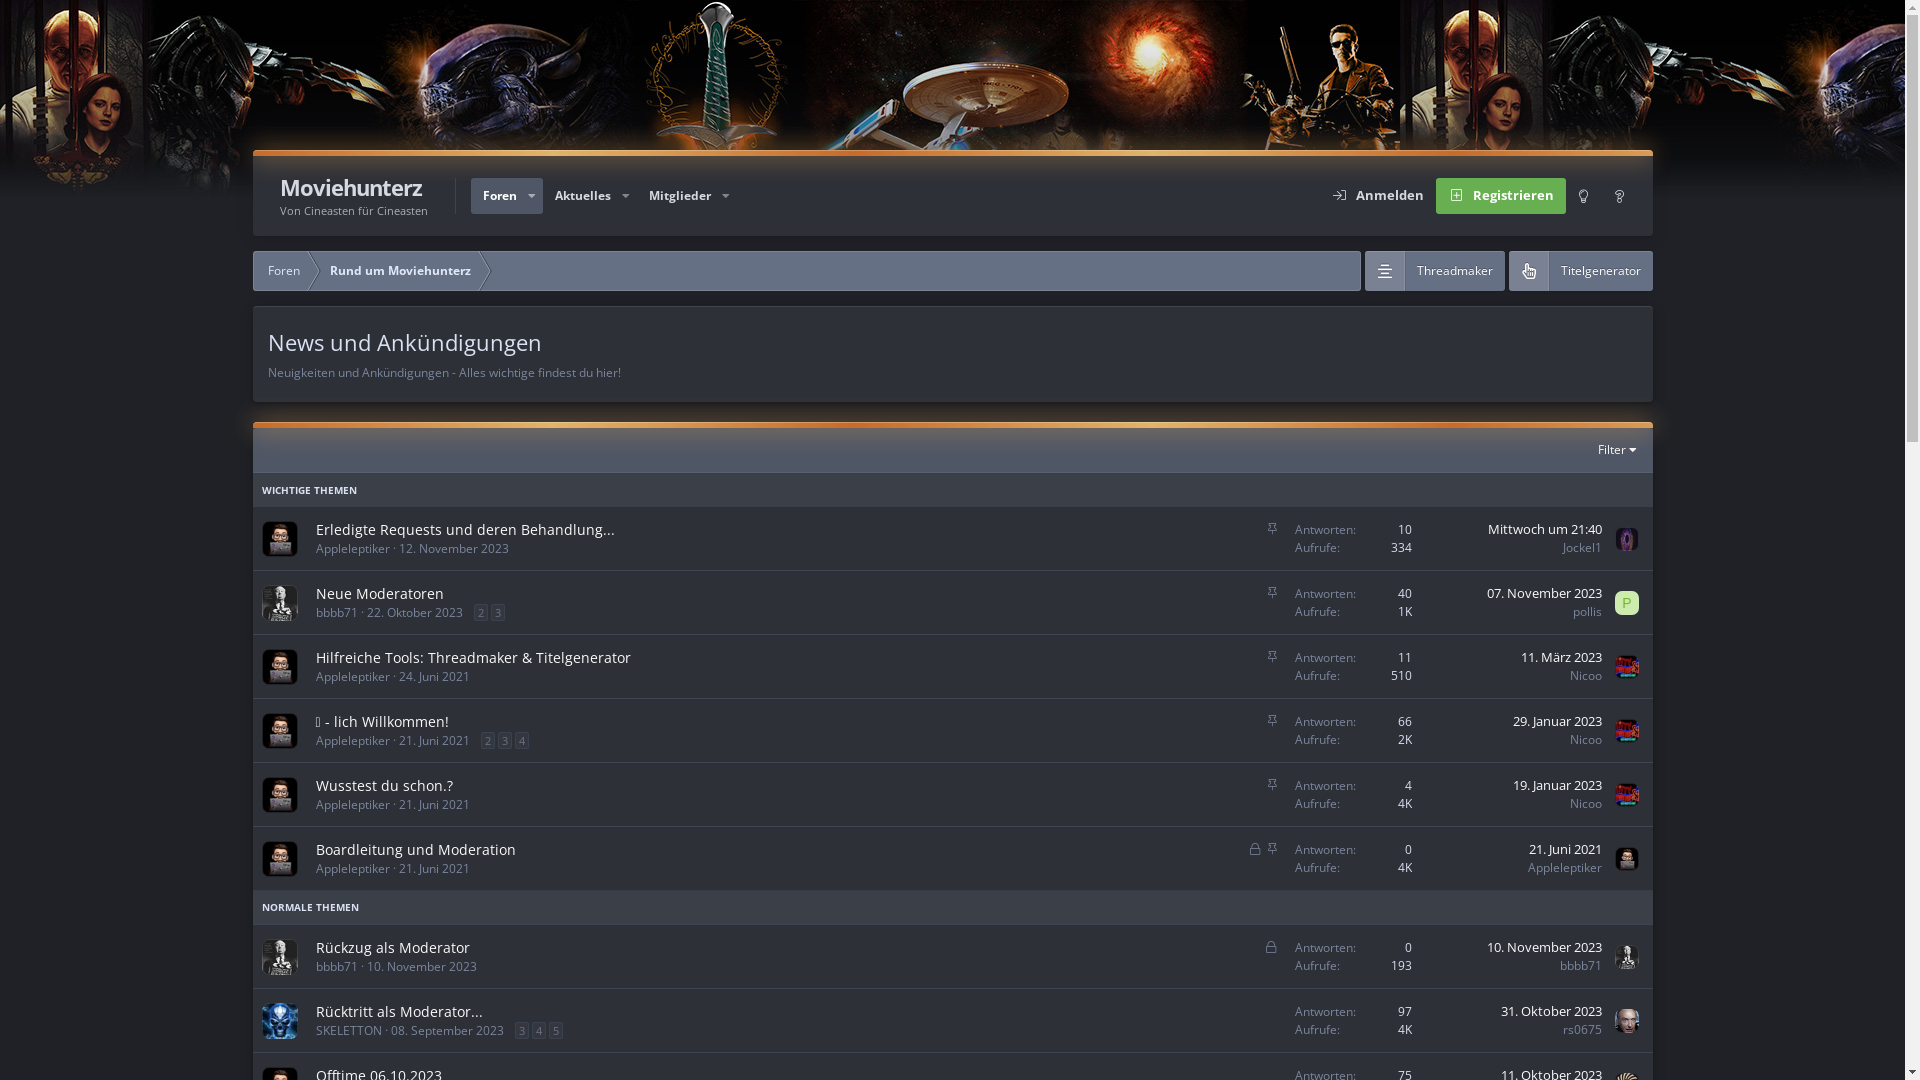 Image resolution: width=1920 pixels, height=1080 pixels. I want to click on 10. November 2023, so click(421, 966).